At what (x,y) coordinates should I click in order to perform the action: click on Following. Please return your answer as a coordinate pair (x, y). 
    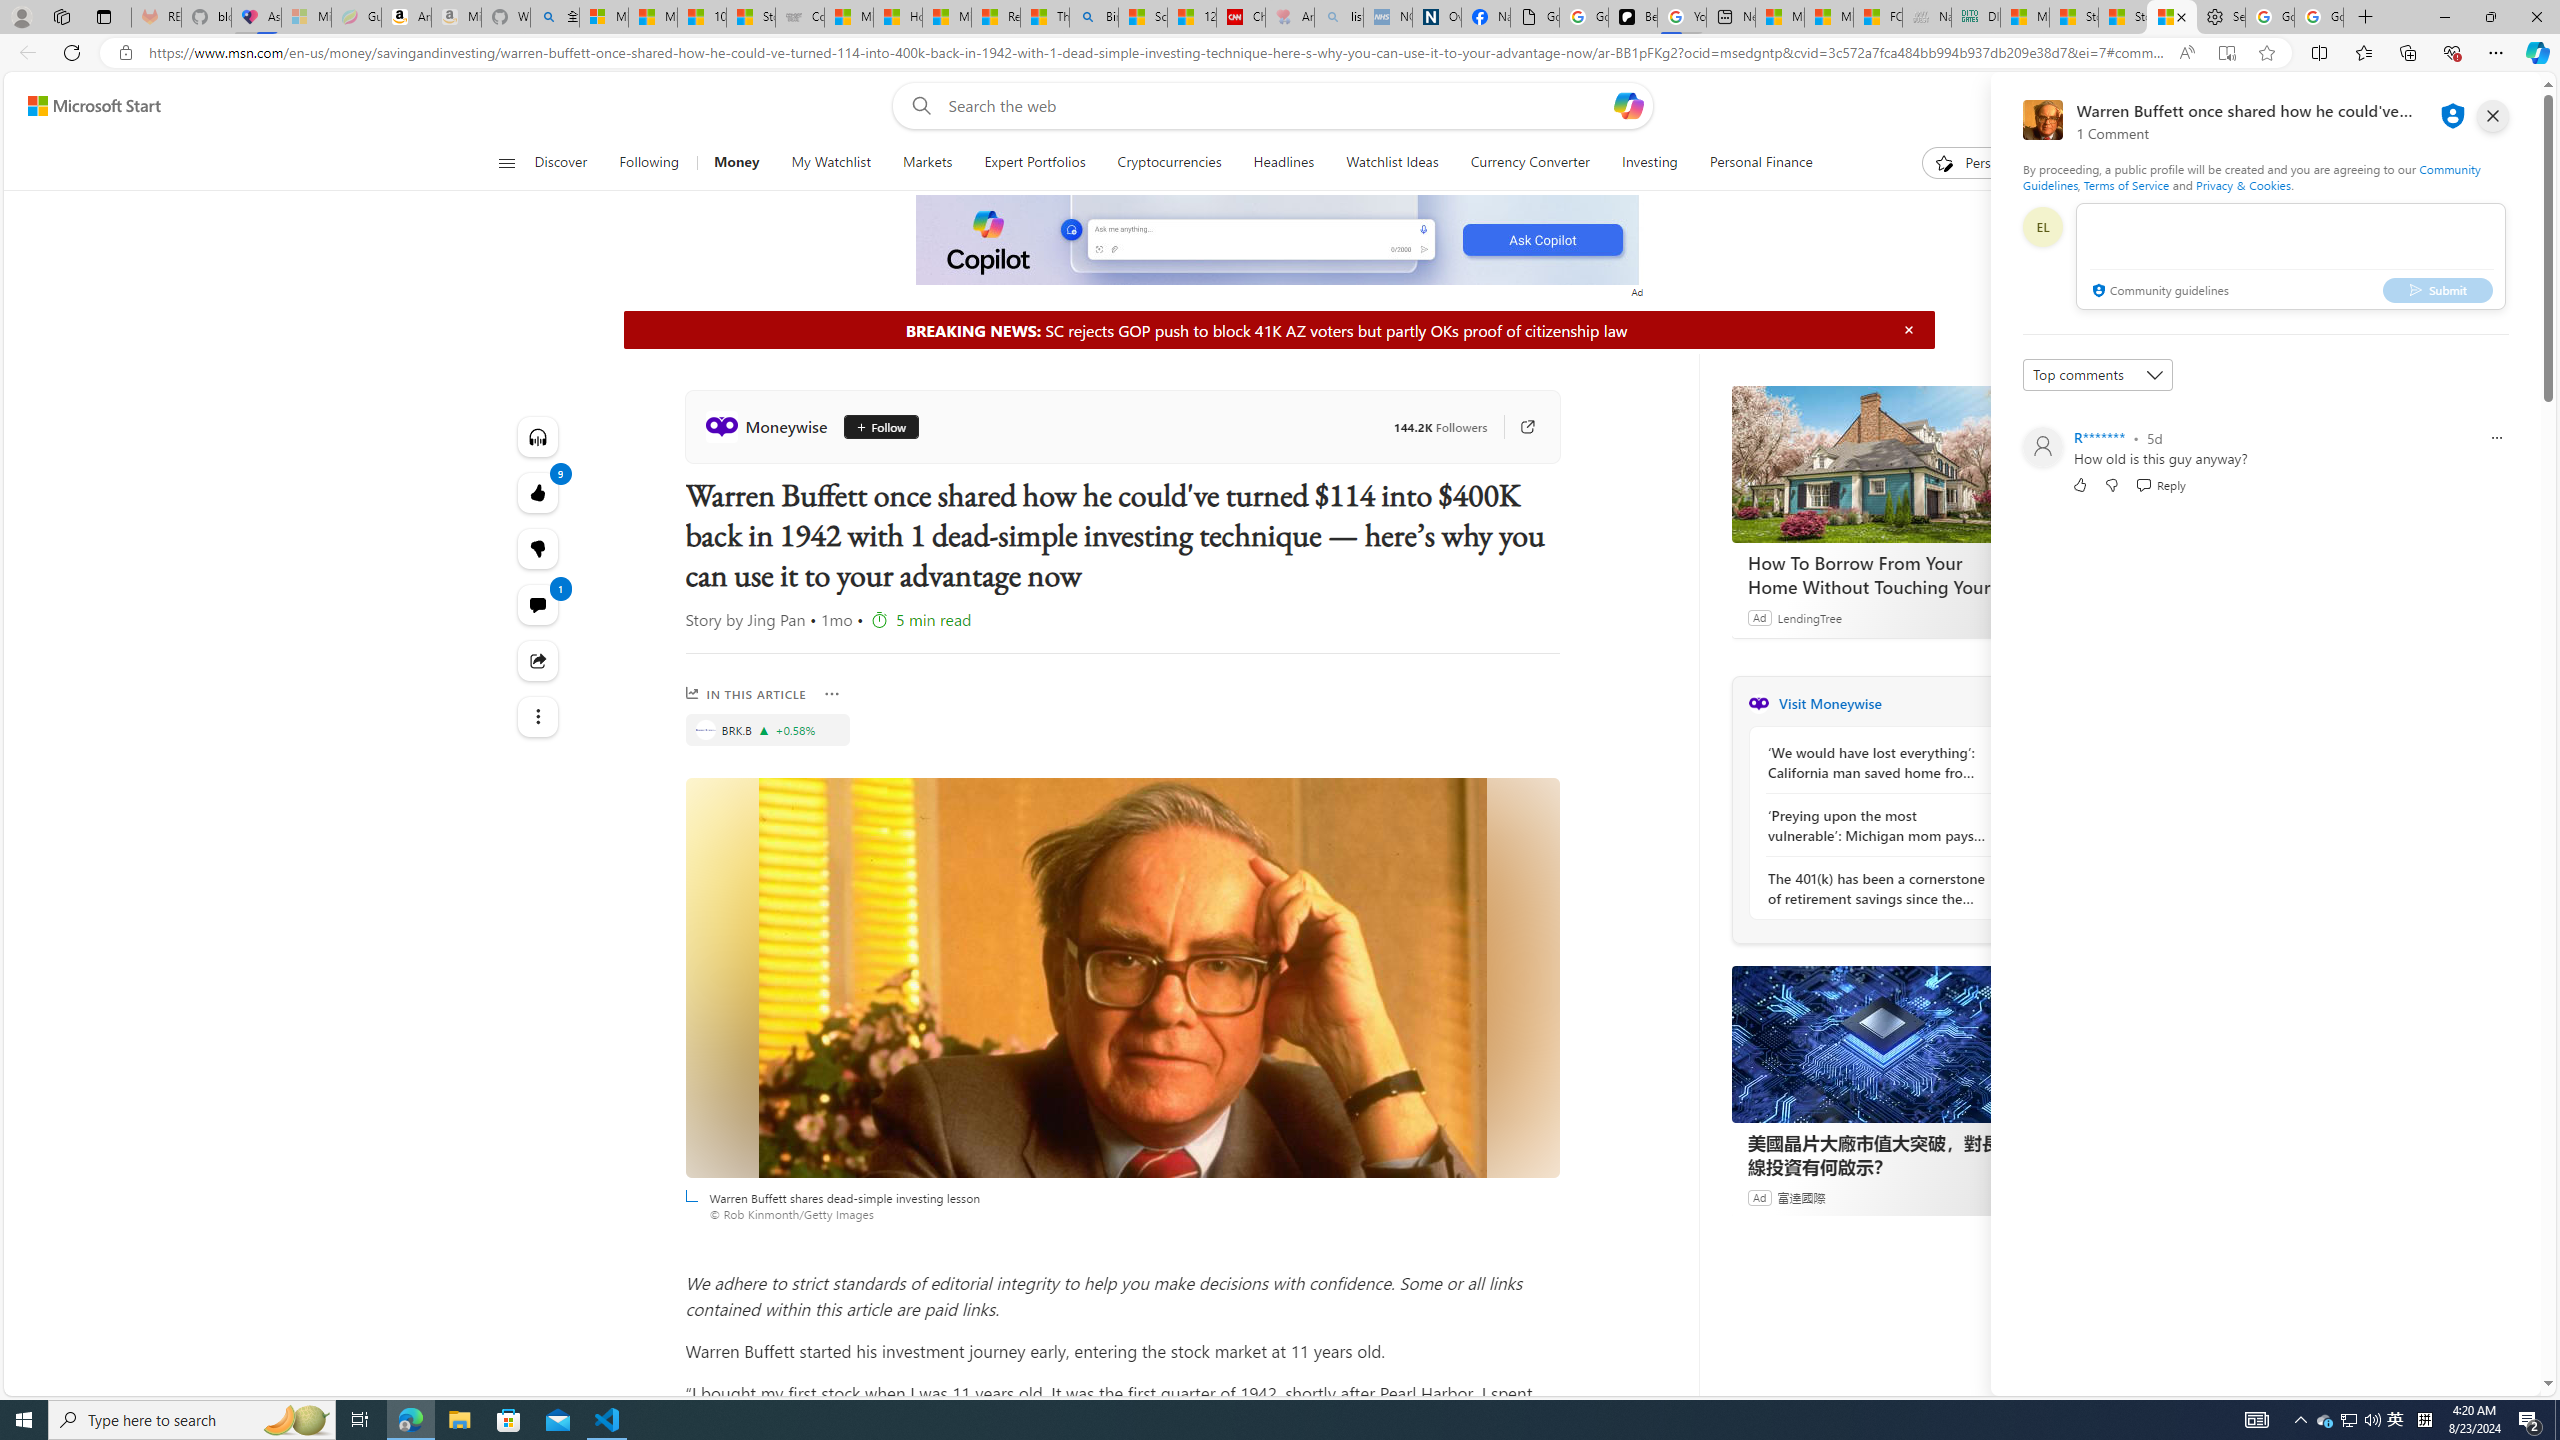
    Looking at the image, I should click on (648, 163).